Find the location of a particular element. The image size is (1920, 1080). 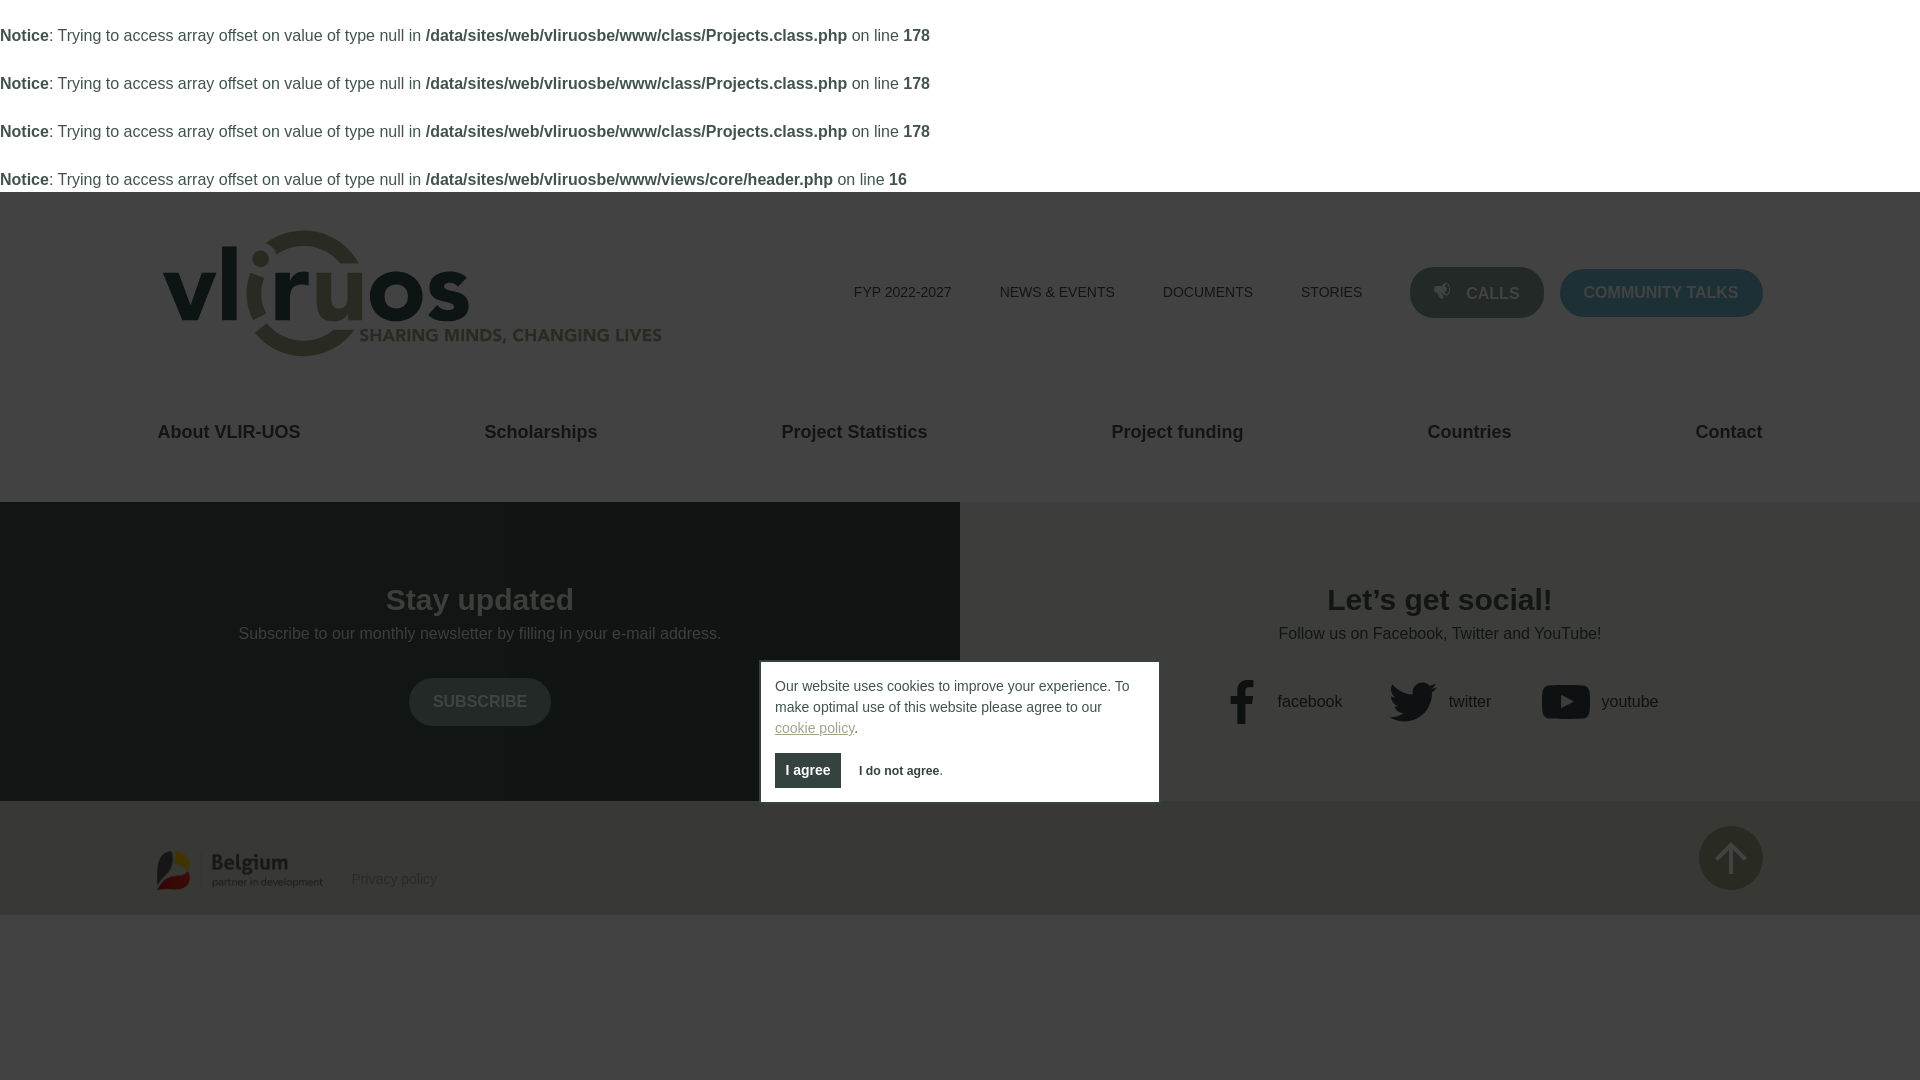

Countries is located at coordinates (1470, 432).